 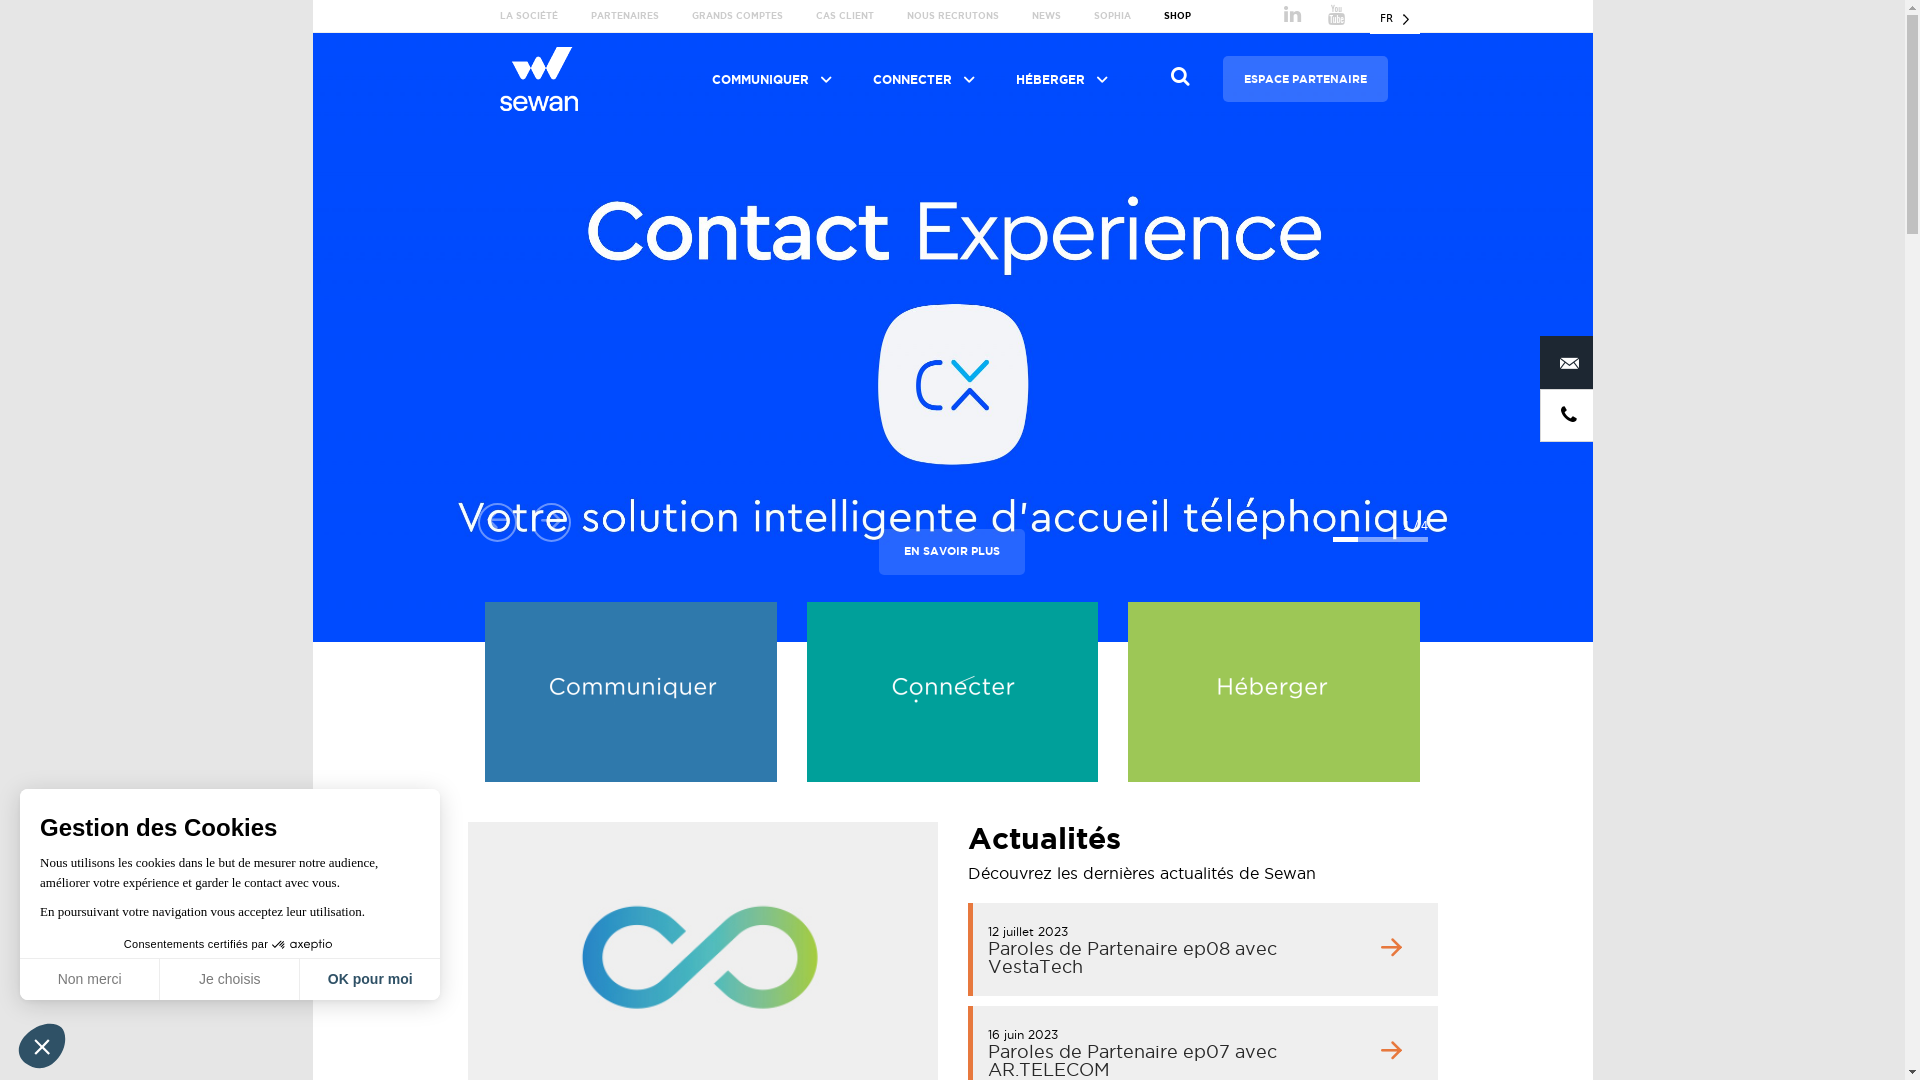 What do you see at coordinates (1132, 1060) in the screenshot?
I see `Paroles de Partenaire ep07 avec AR.TELECOM` at bounding box center [1132, 1060].